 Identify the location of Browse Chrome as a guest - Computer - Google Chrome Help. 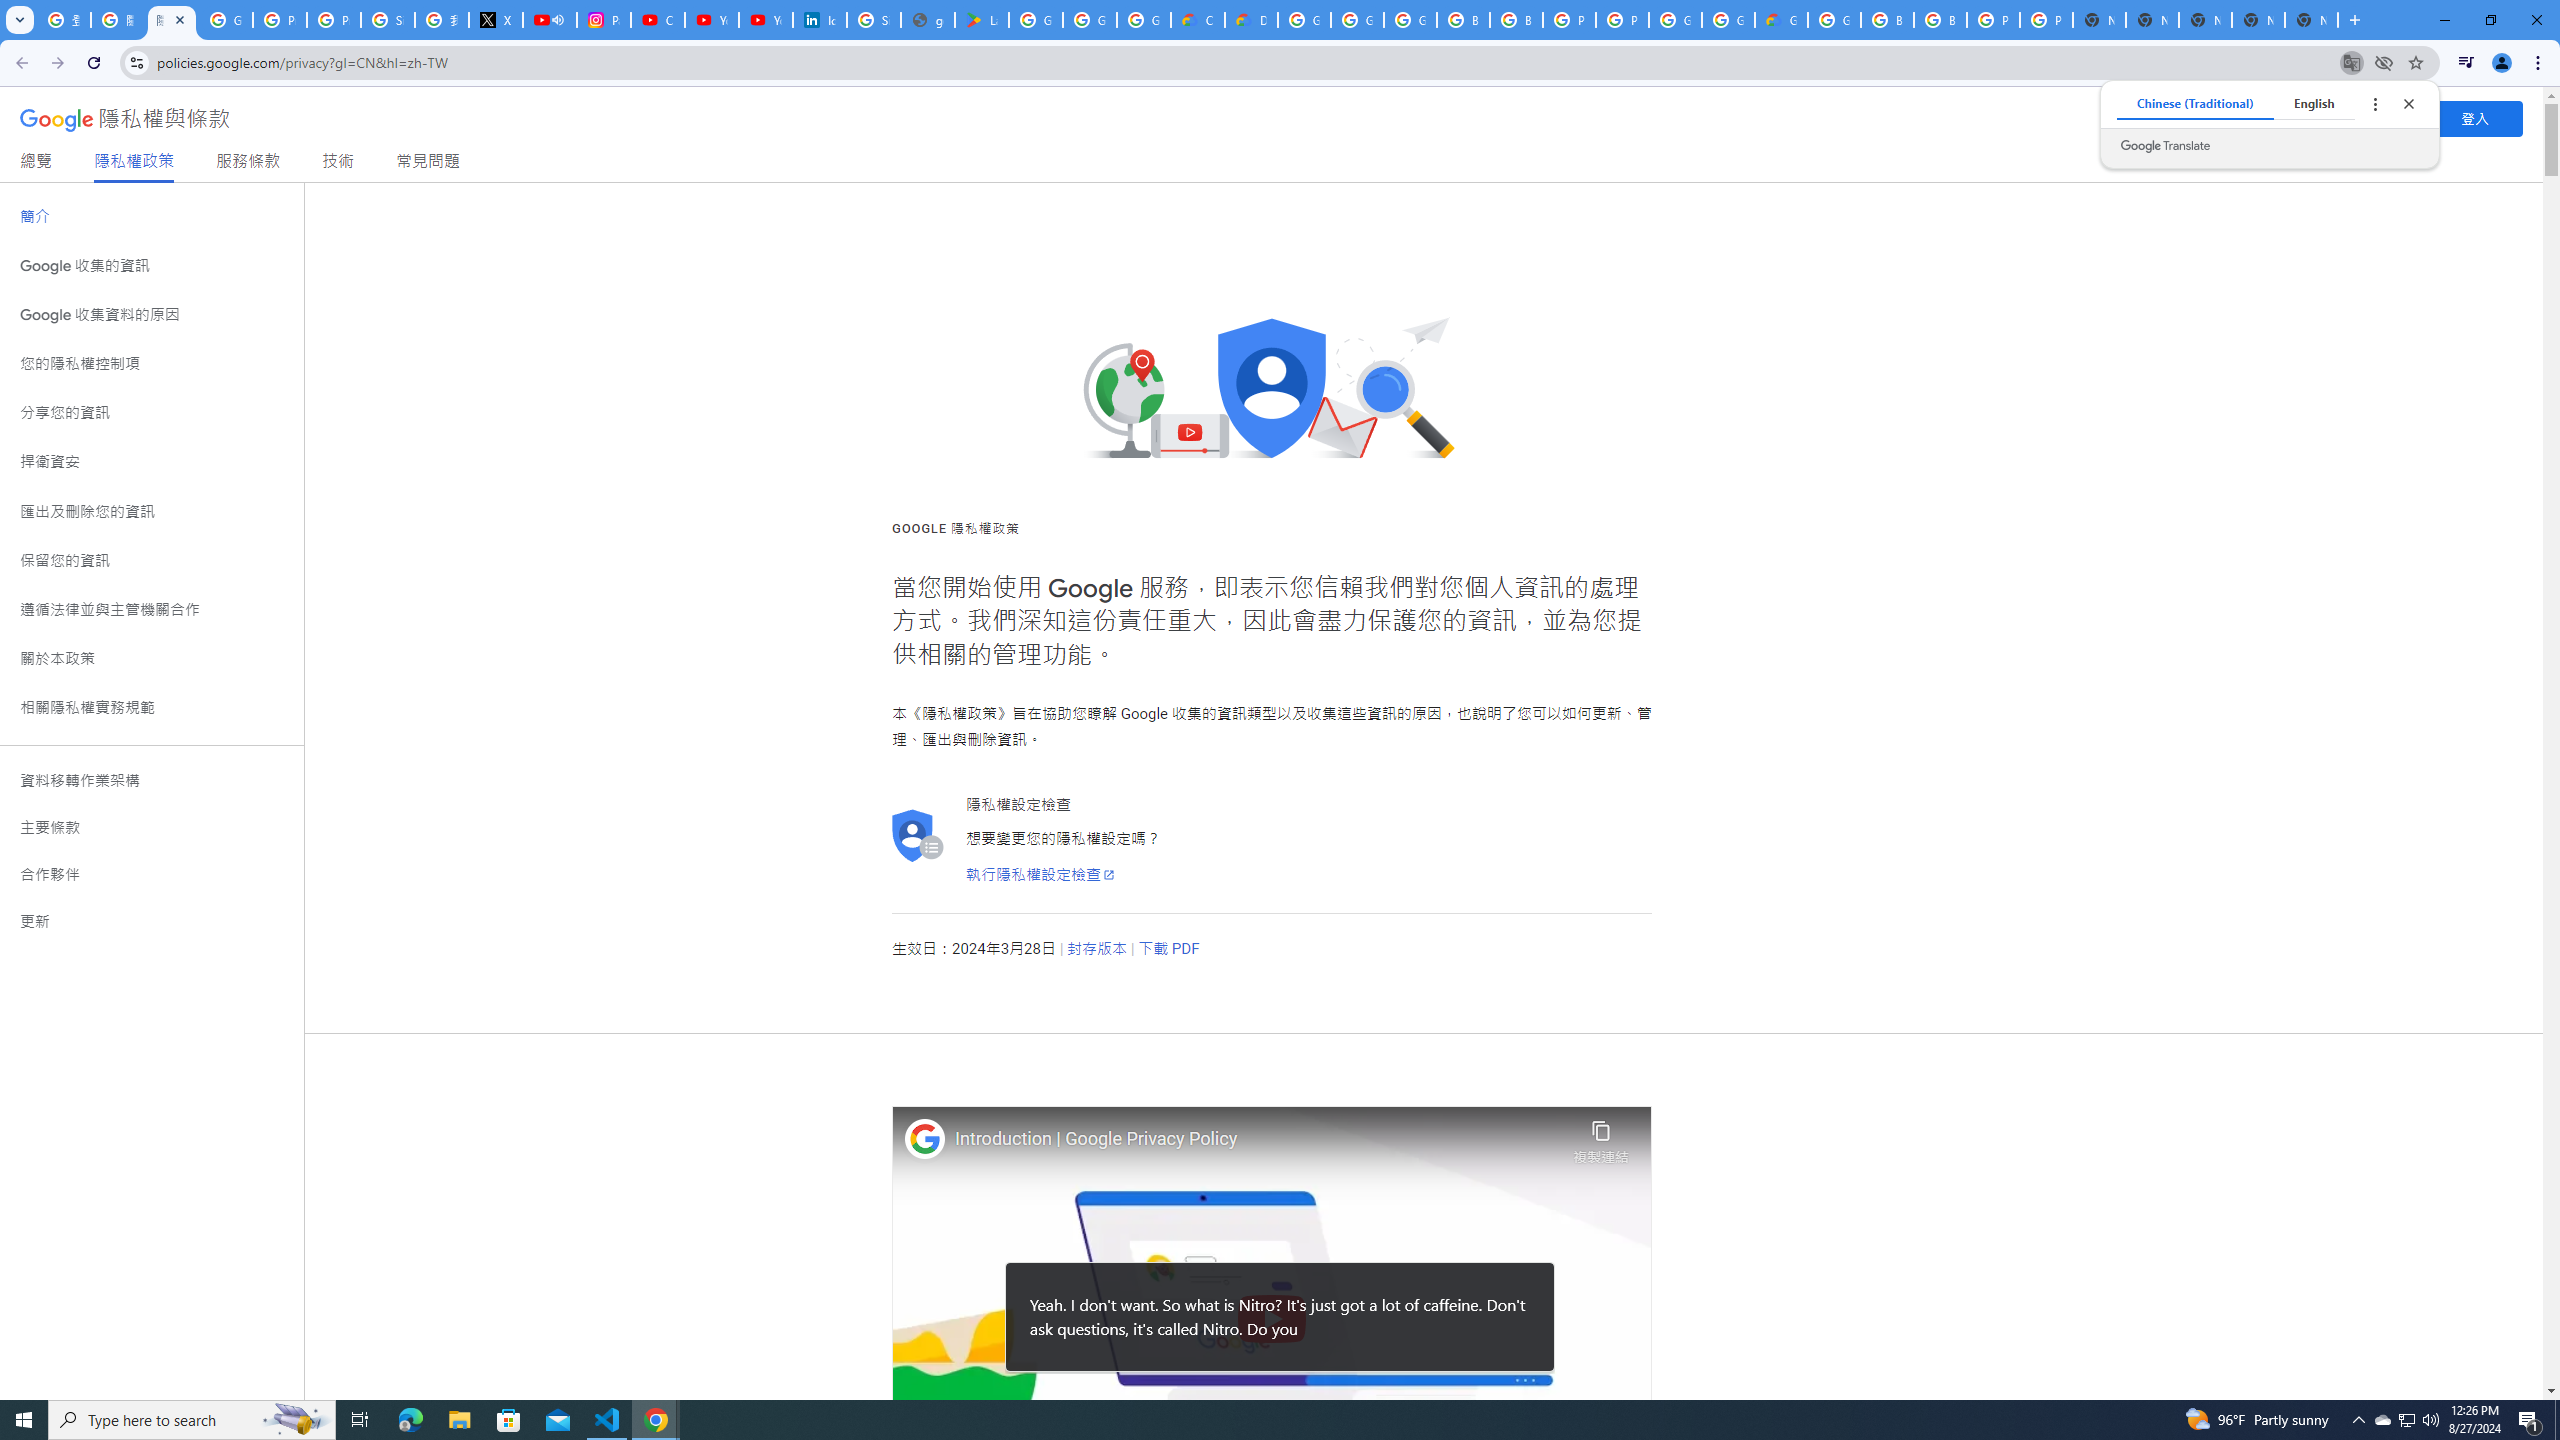
(1940, 20).